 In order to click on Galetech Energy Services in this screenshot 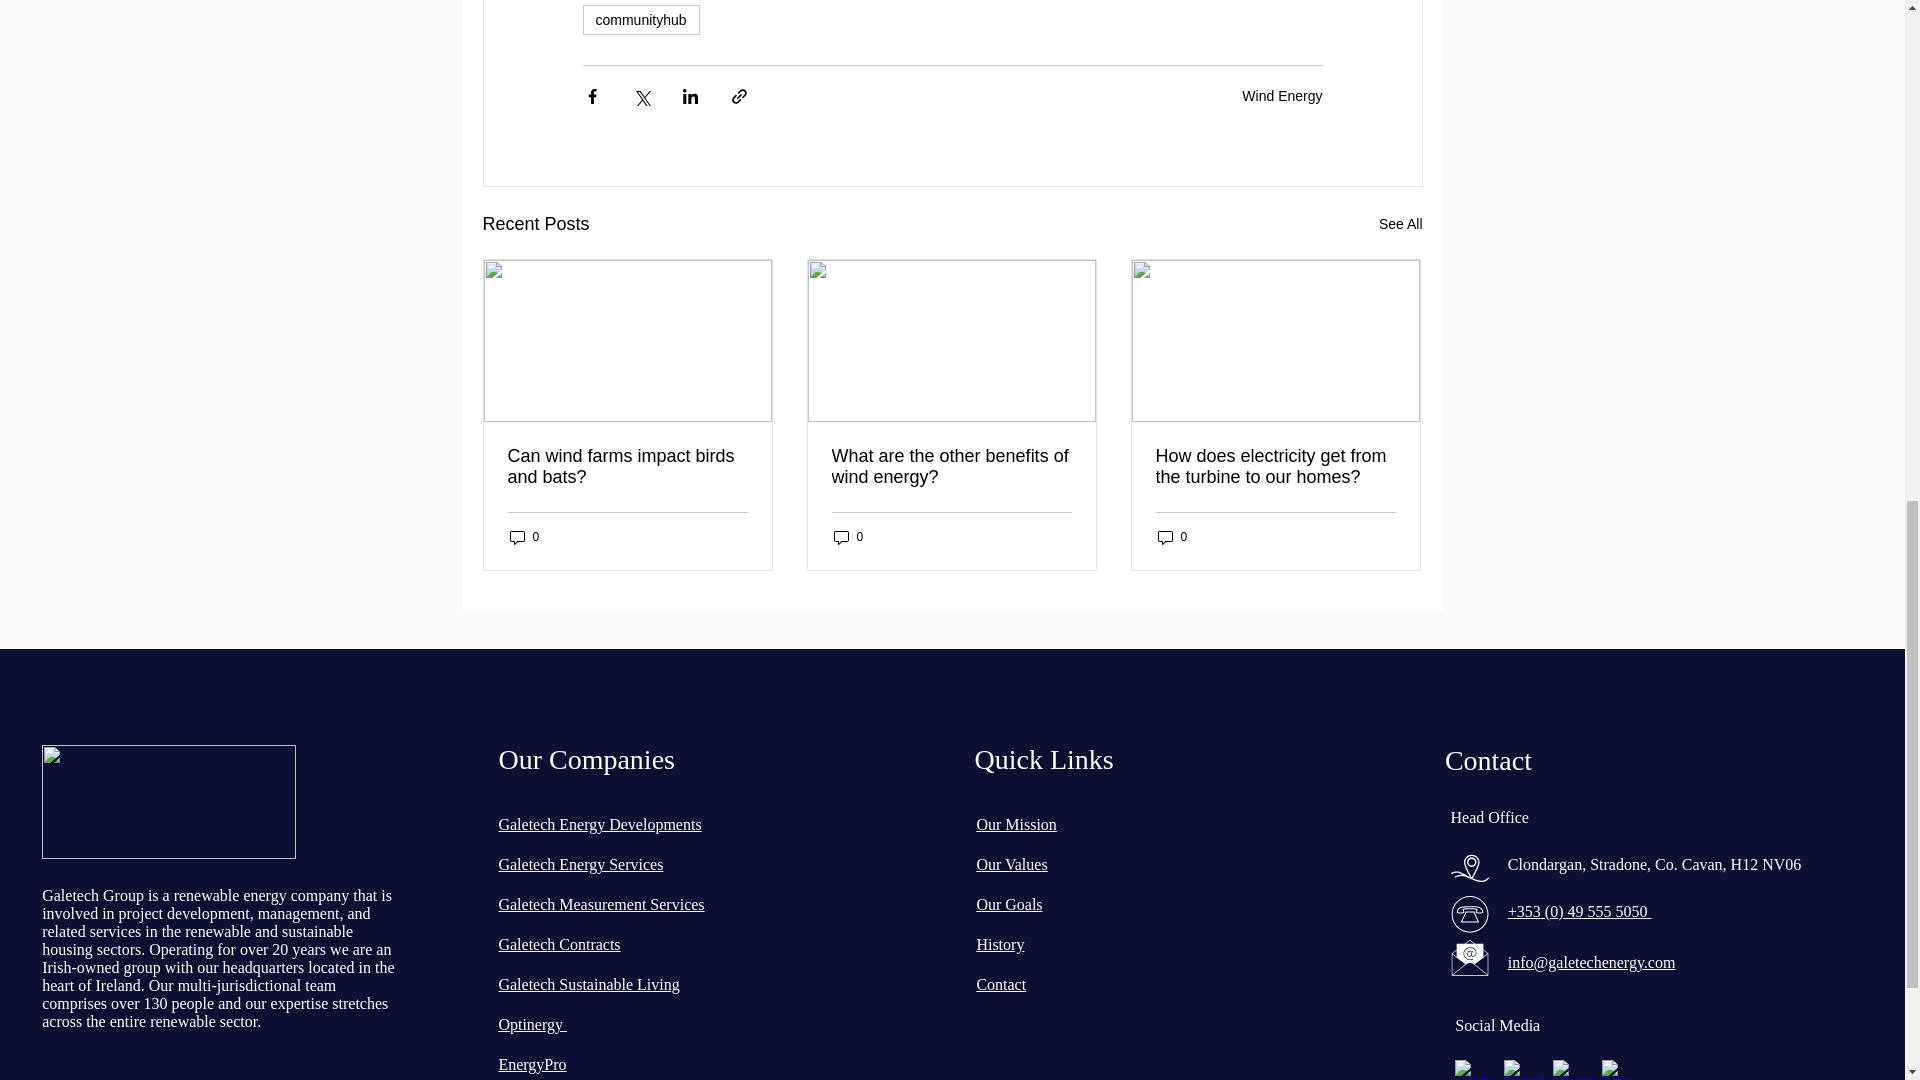, I will do `click(580, 864)`.